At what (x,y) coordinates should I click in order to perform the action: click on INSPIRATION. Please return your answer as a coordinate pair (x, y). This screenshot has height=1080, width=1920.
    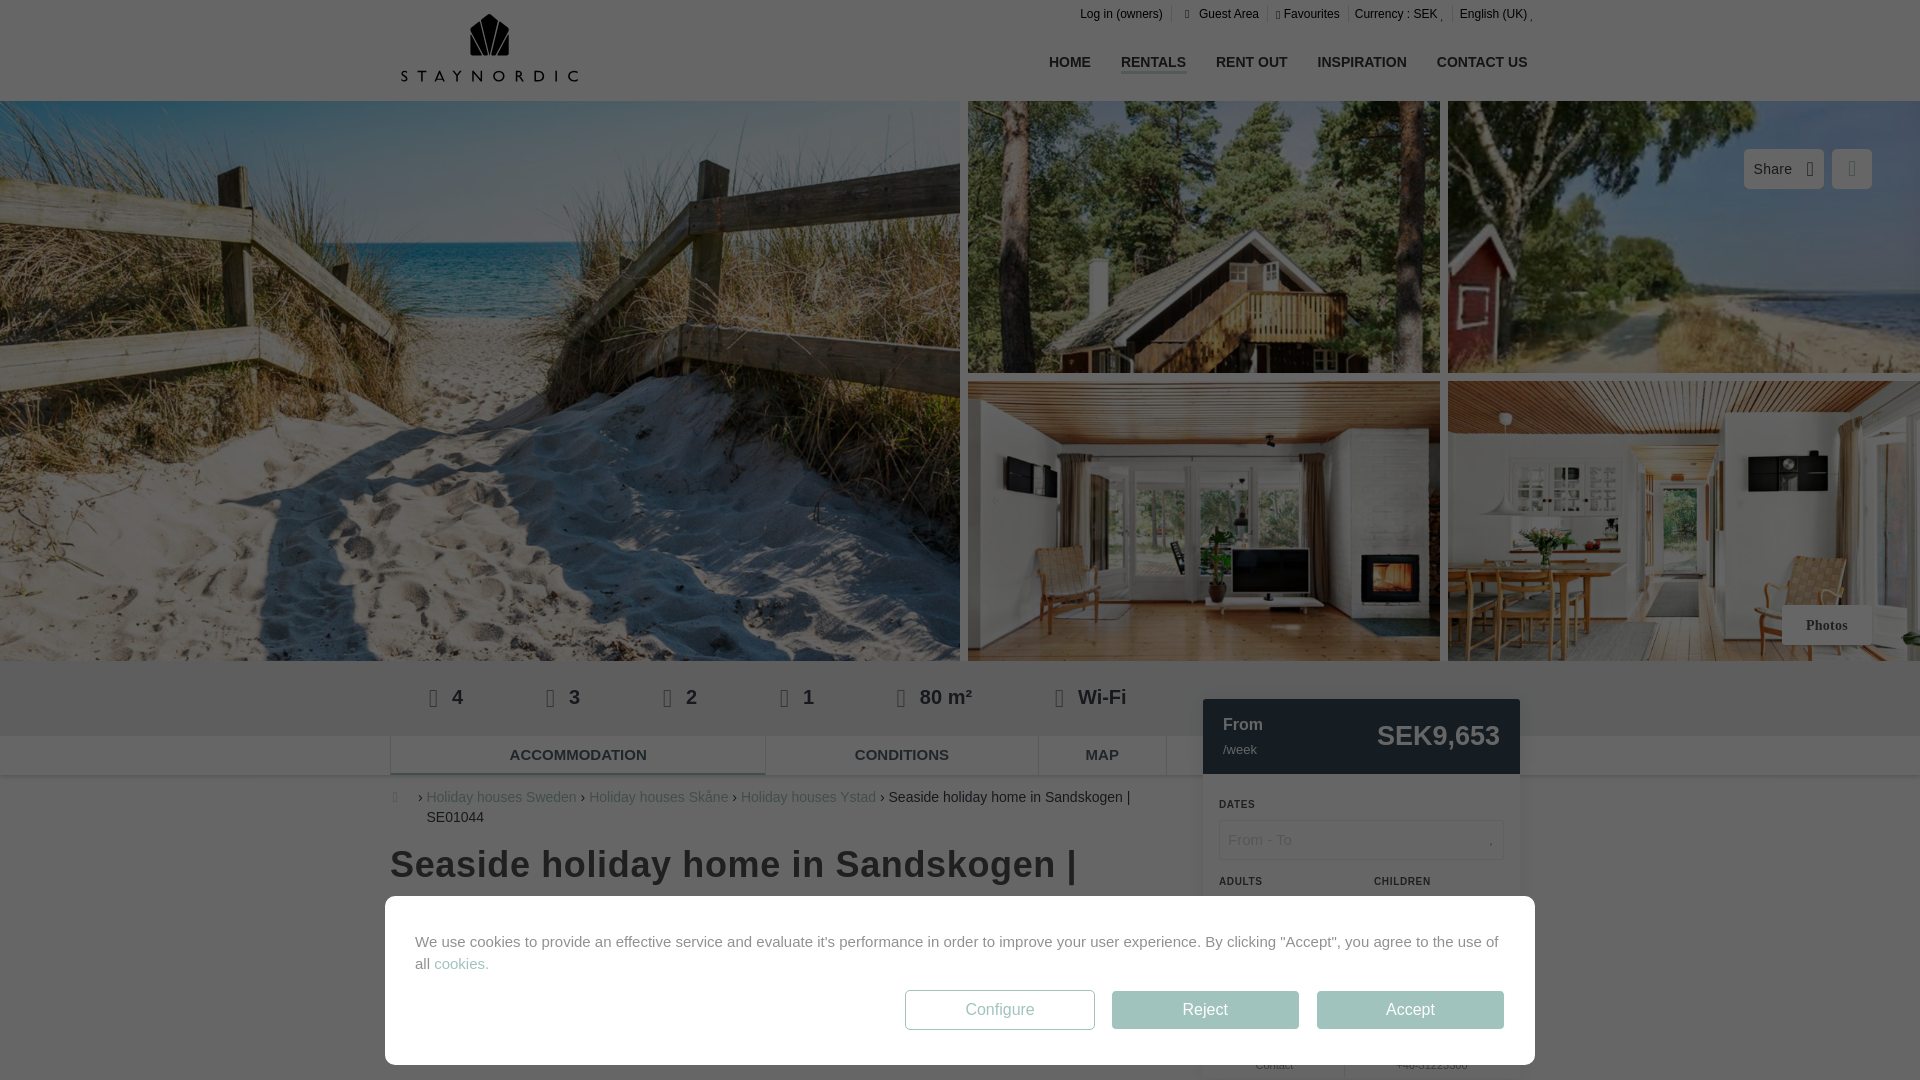
    Looking at the image, I should click on (1362, 63).